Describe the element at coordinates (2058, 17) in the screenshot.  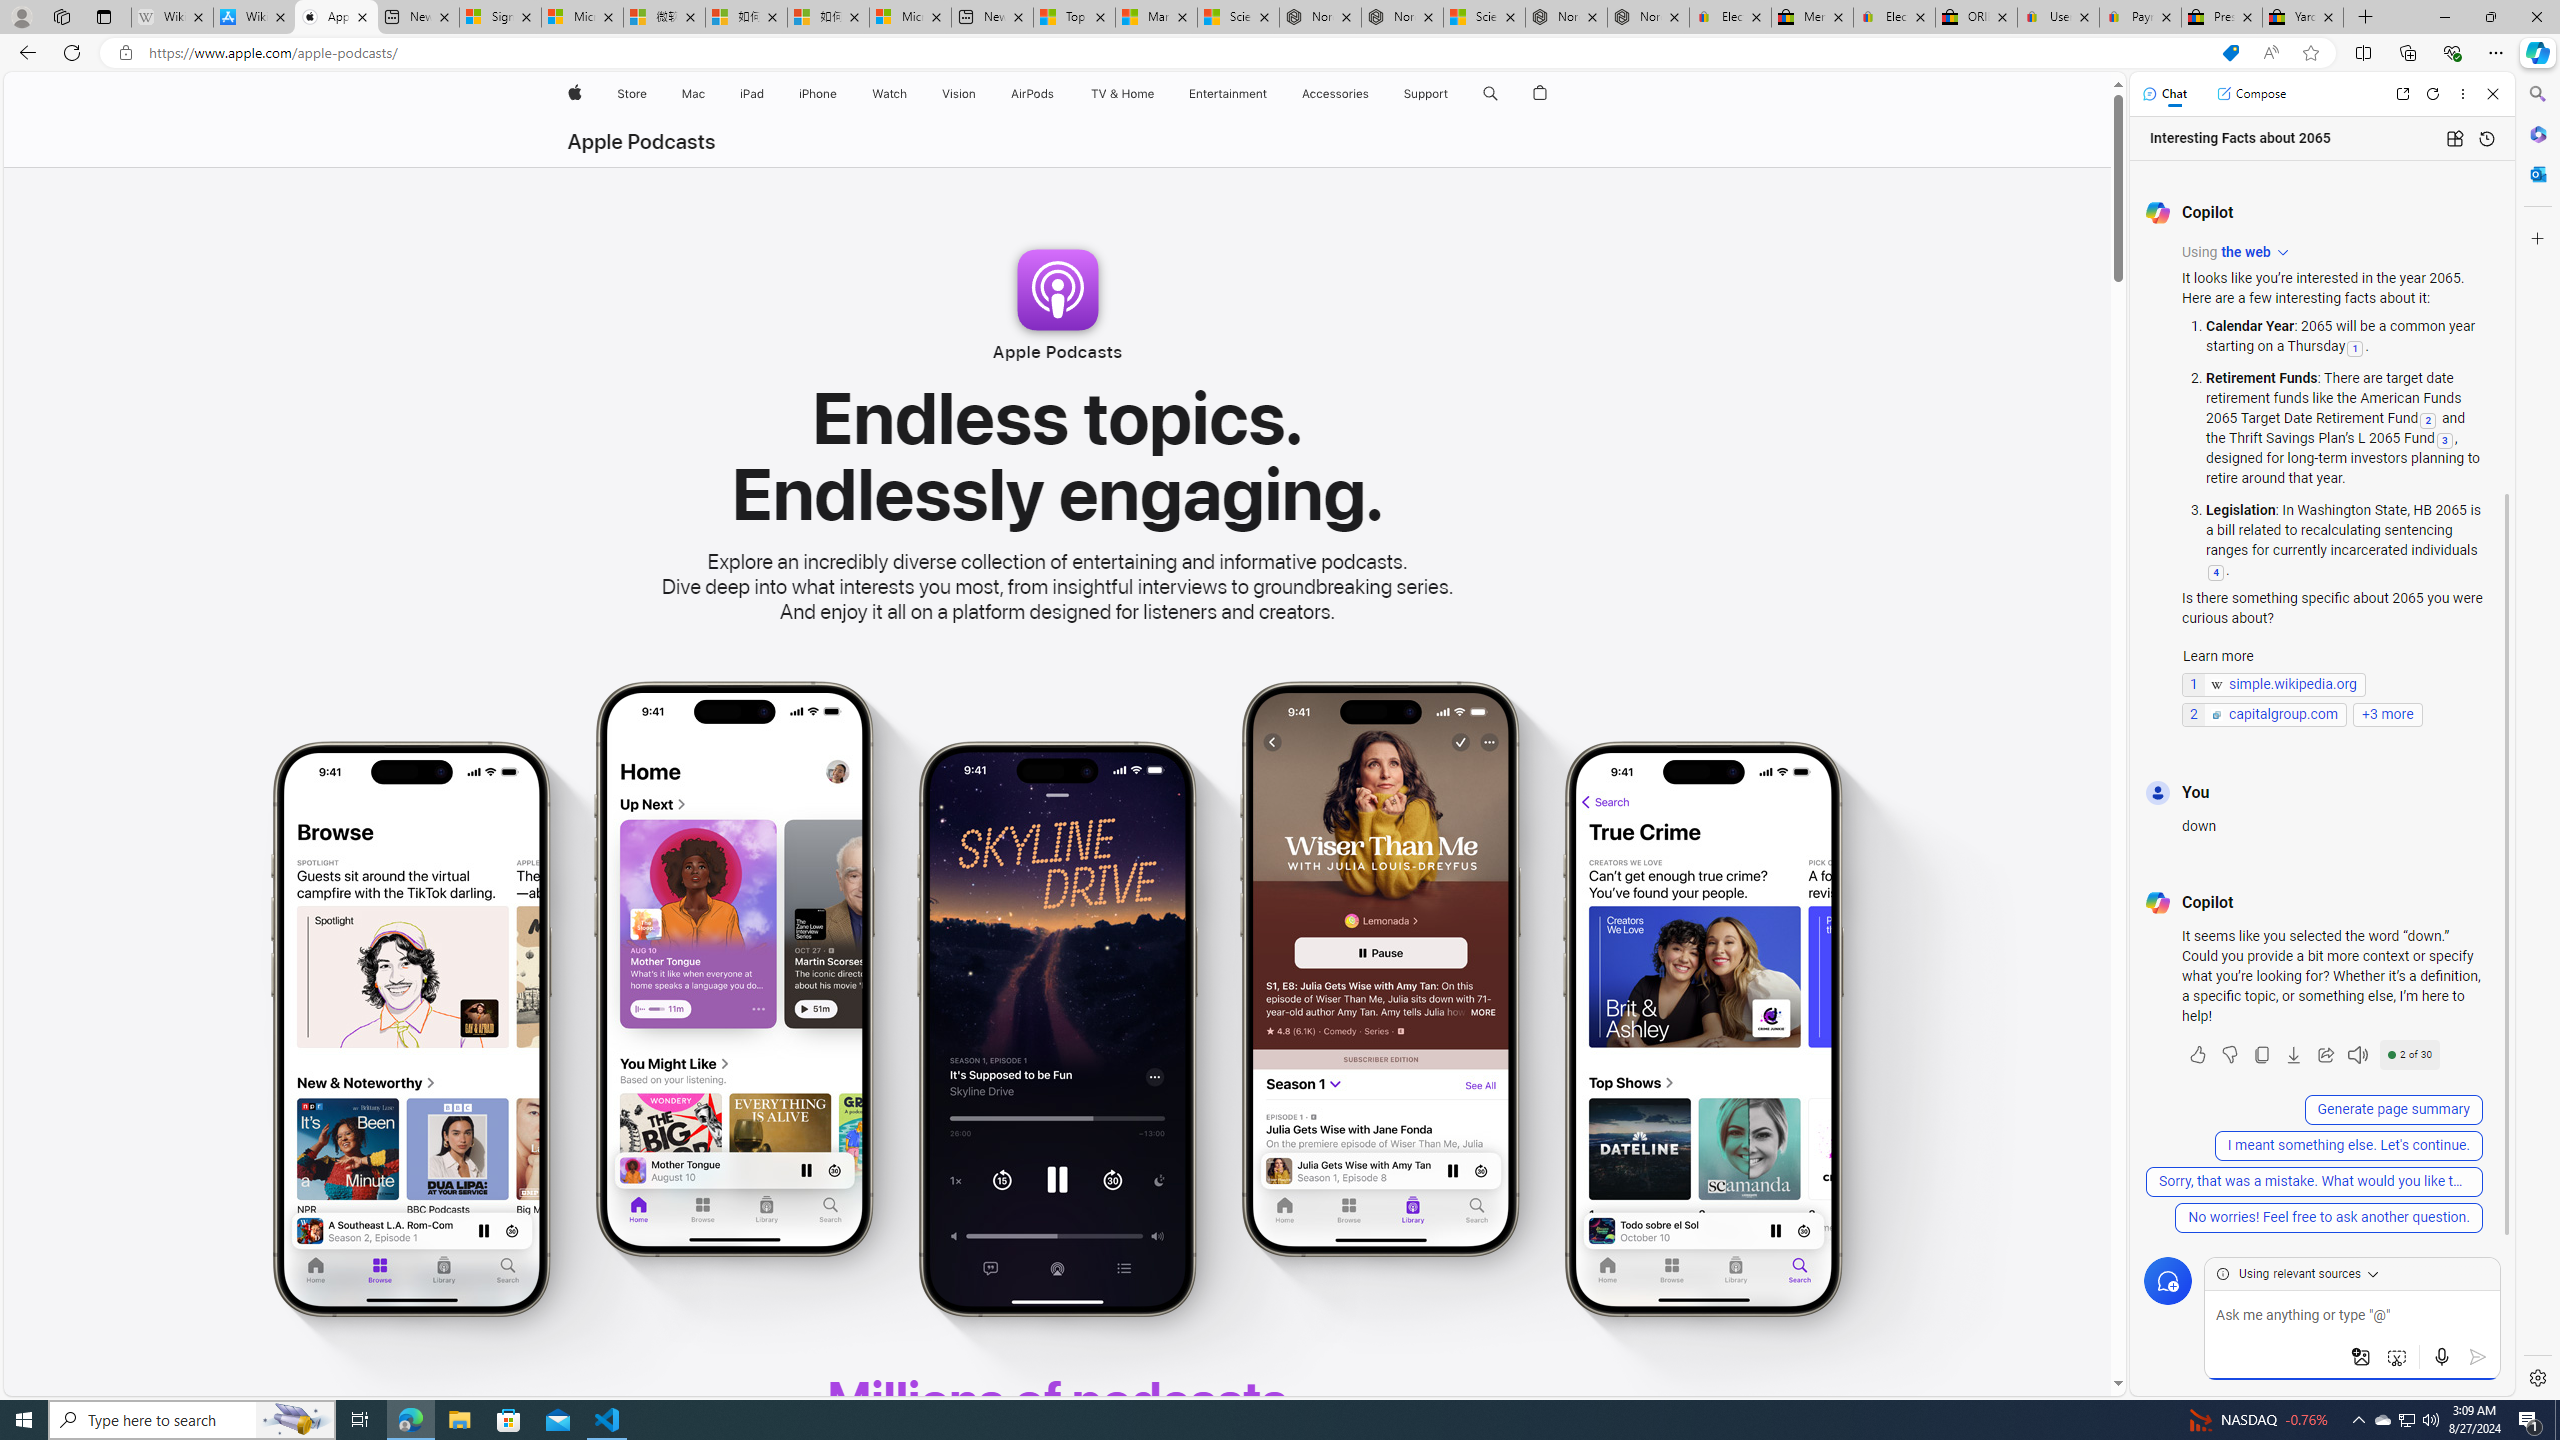
I see `User Privacy Notice | eBay` at that location.